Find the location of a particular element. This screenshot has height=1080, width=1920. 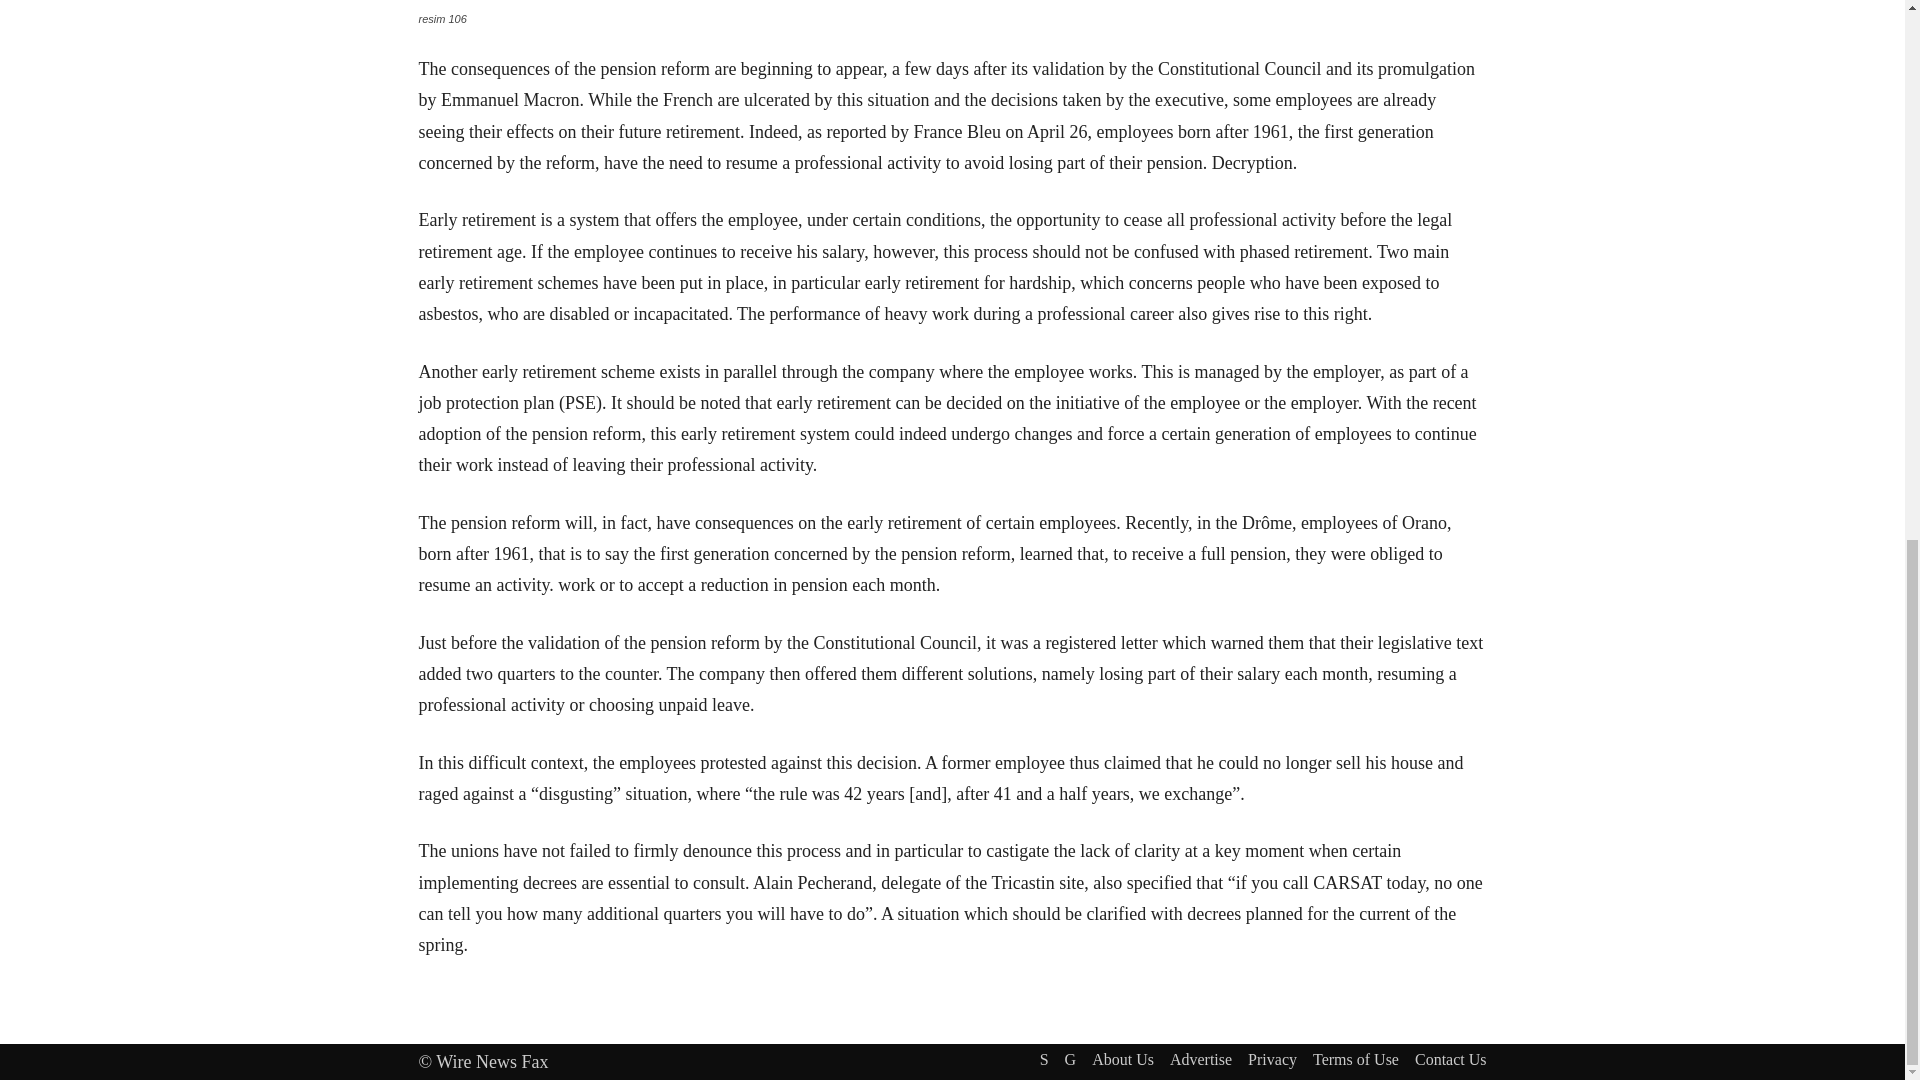

About Us is located at coordinates (1122, 1058).